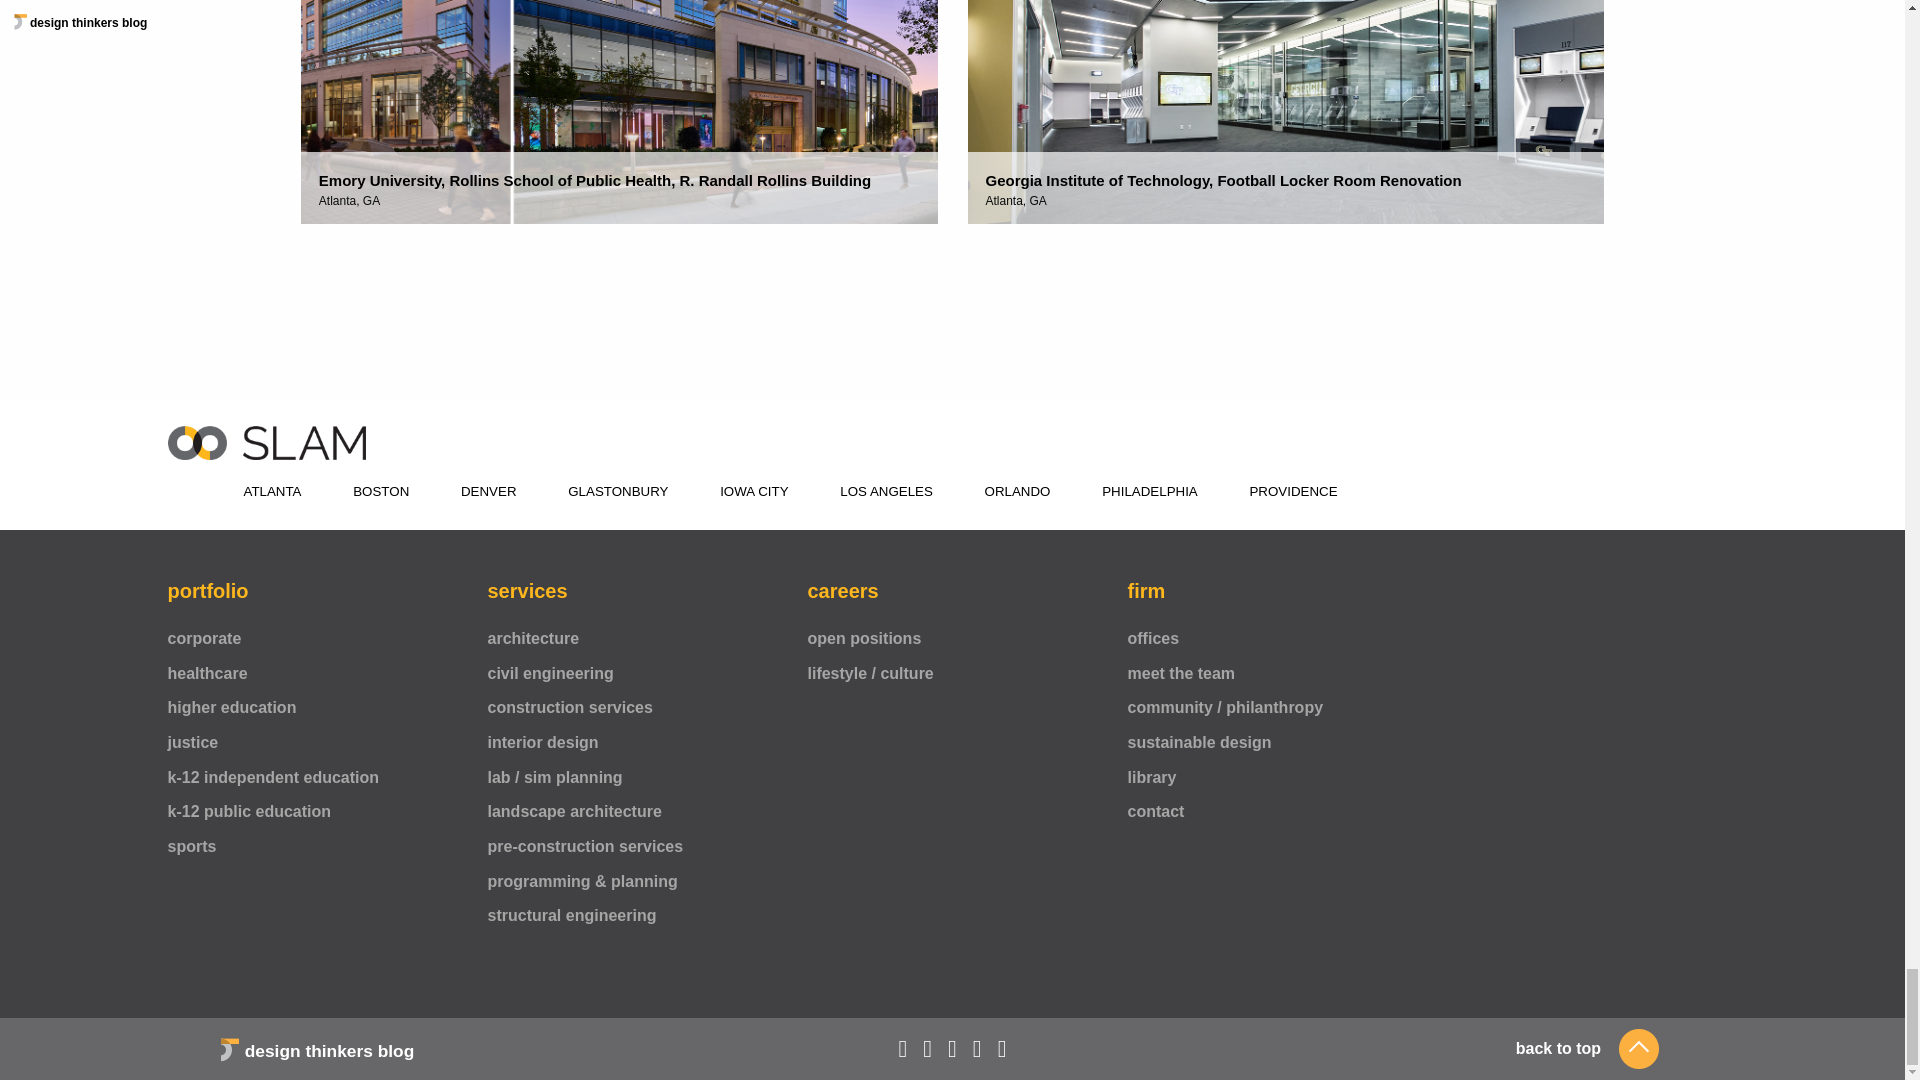 This screenshot has height=1080, width=1920. I want to click on back to top, so click(1587, 1049).